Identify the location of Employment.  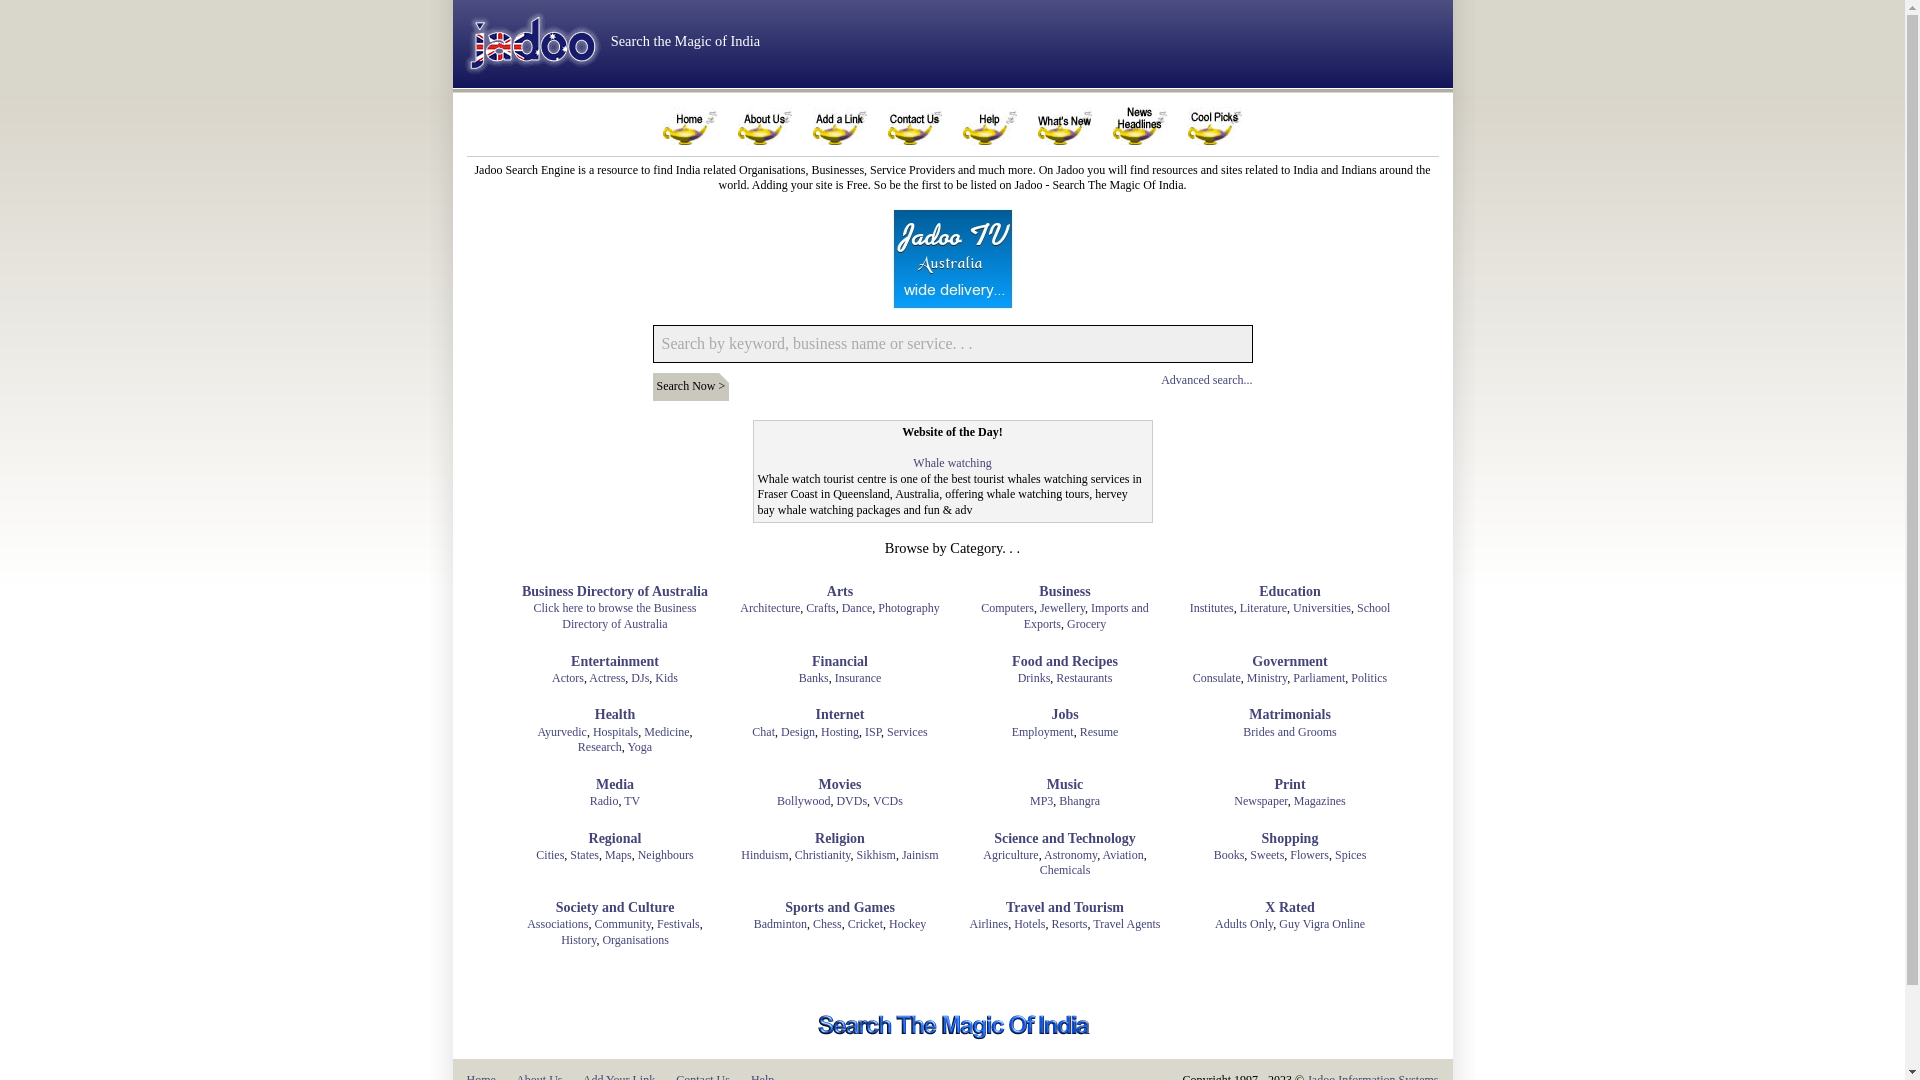
(1043, 732).